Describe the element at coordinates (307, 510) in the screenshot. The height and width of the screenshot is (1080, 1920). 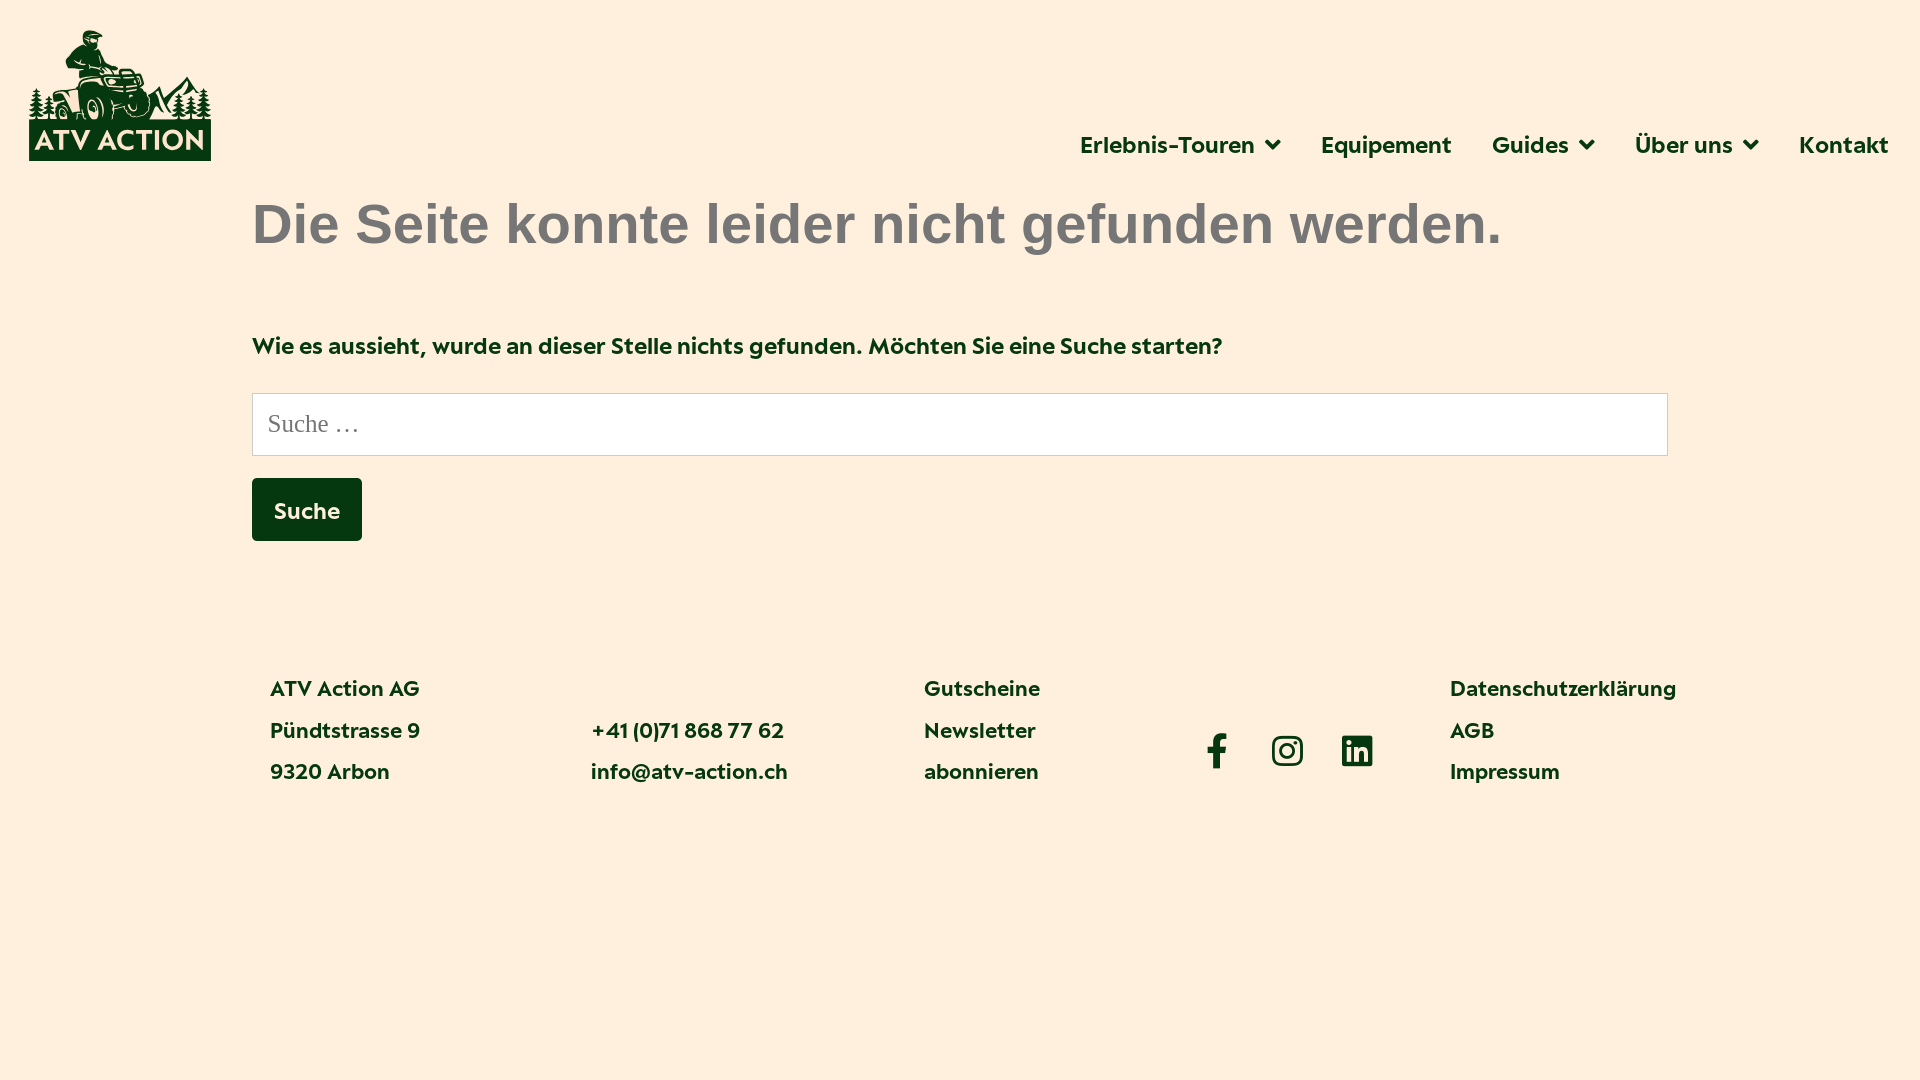
I see `Suche` at that location.